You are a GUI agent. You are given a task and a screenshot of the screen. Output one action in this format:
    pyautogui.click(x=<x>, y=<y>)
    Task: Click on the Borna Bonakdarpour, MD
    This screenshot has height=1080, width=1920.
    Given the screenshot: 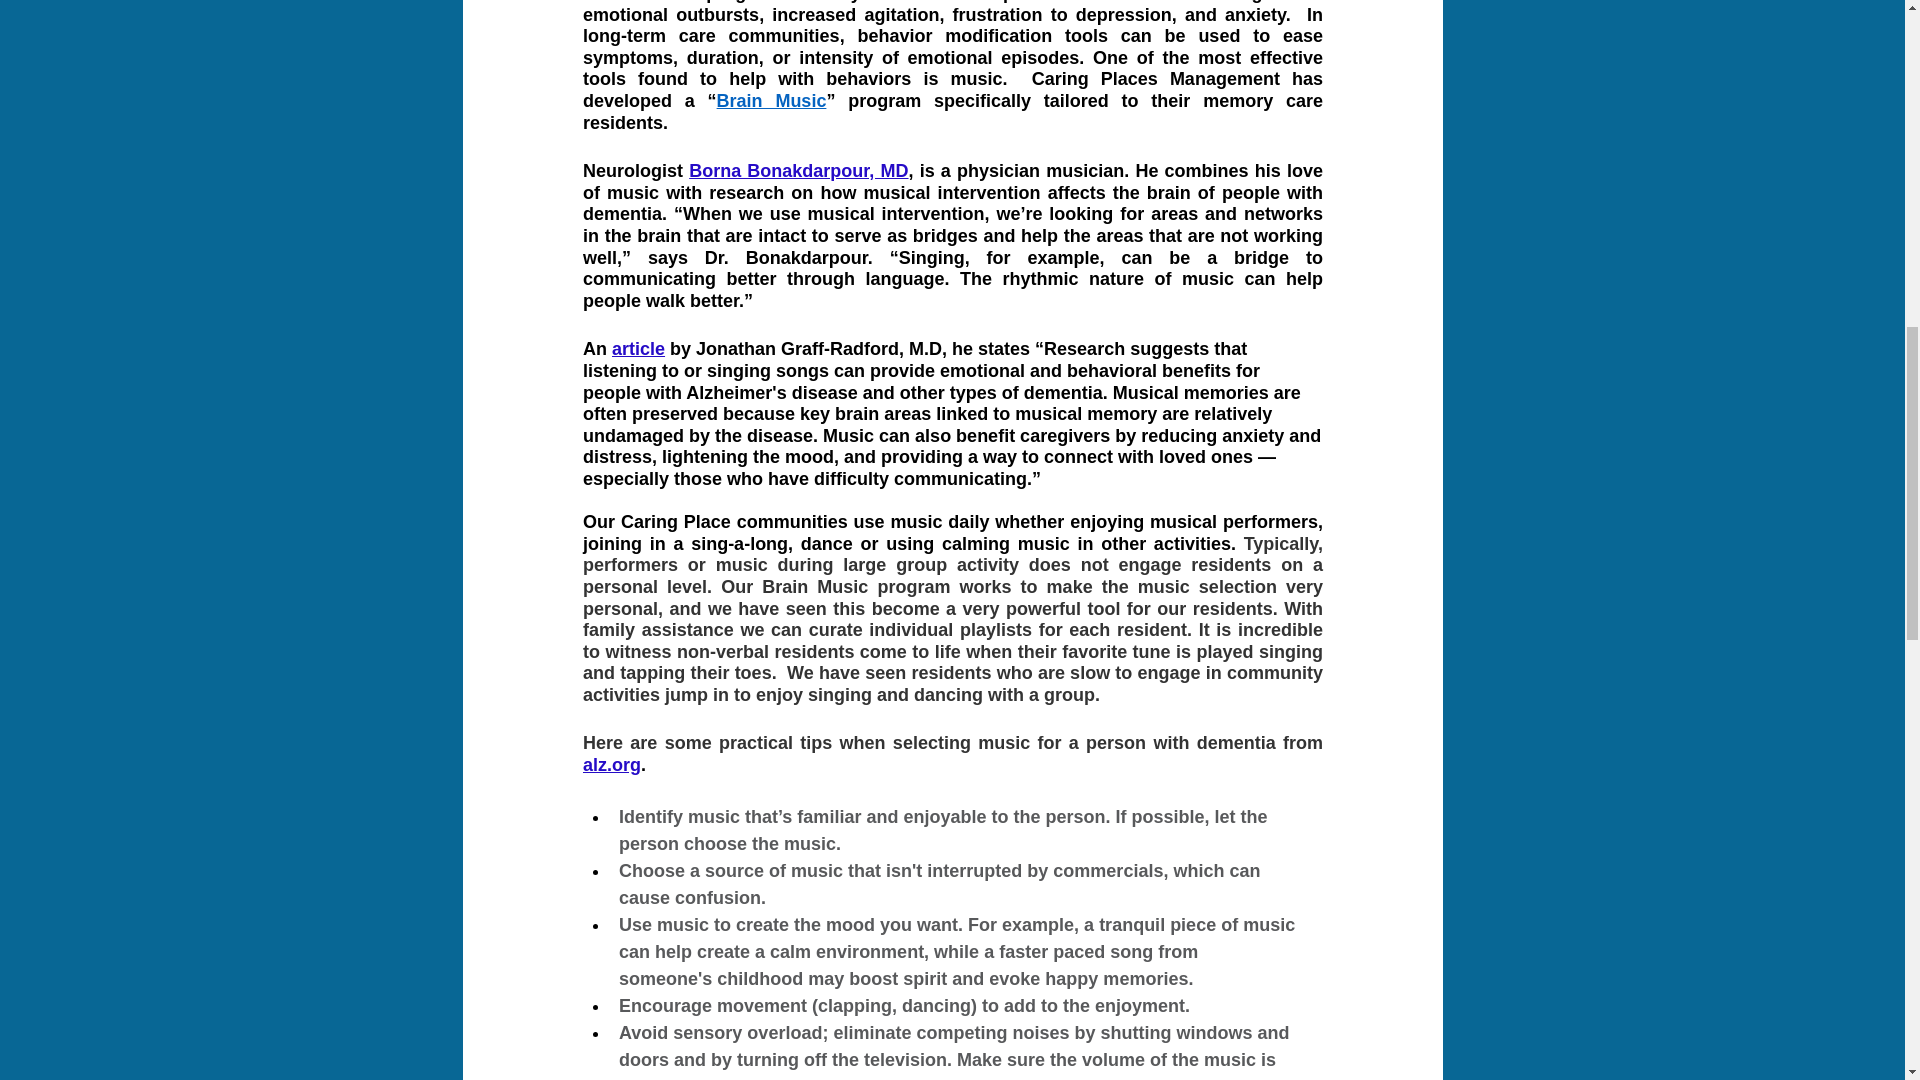 What is the action you would take?
    pyautogui.click(x=798, y=170)
    